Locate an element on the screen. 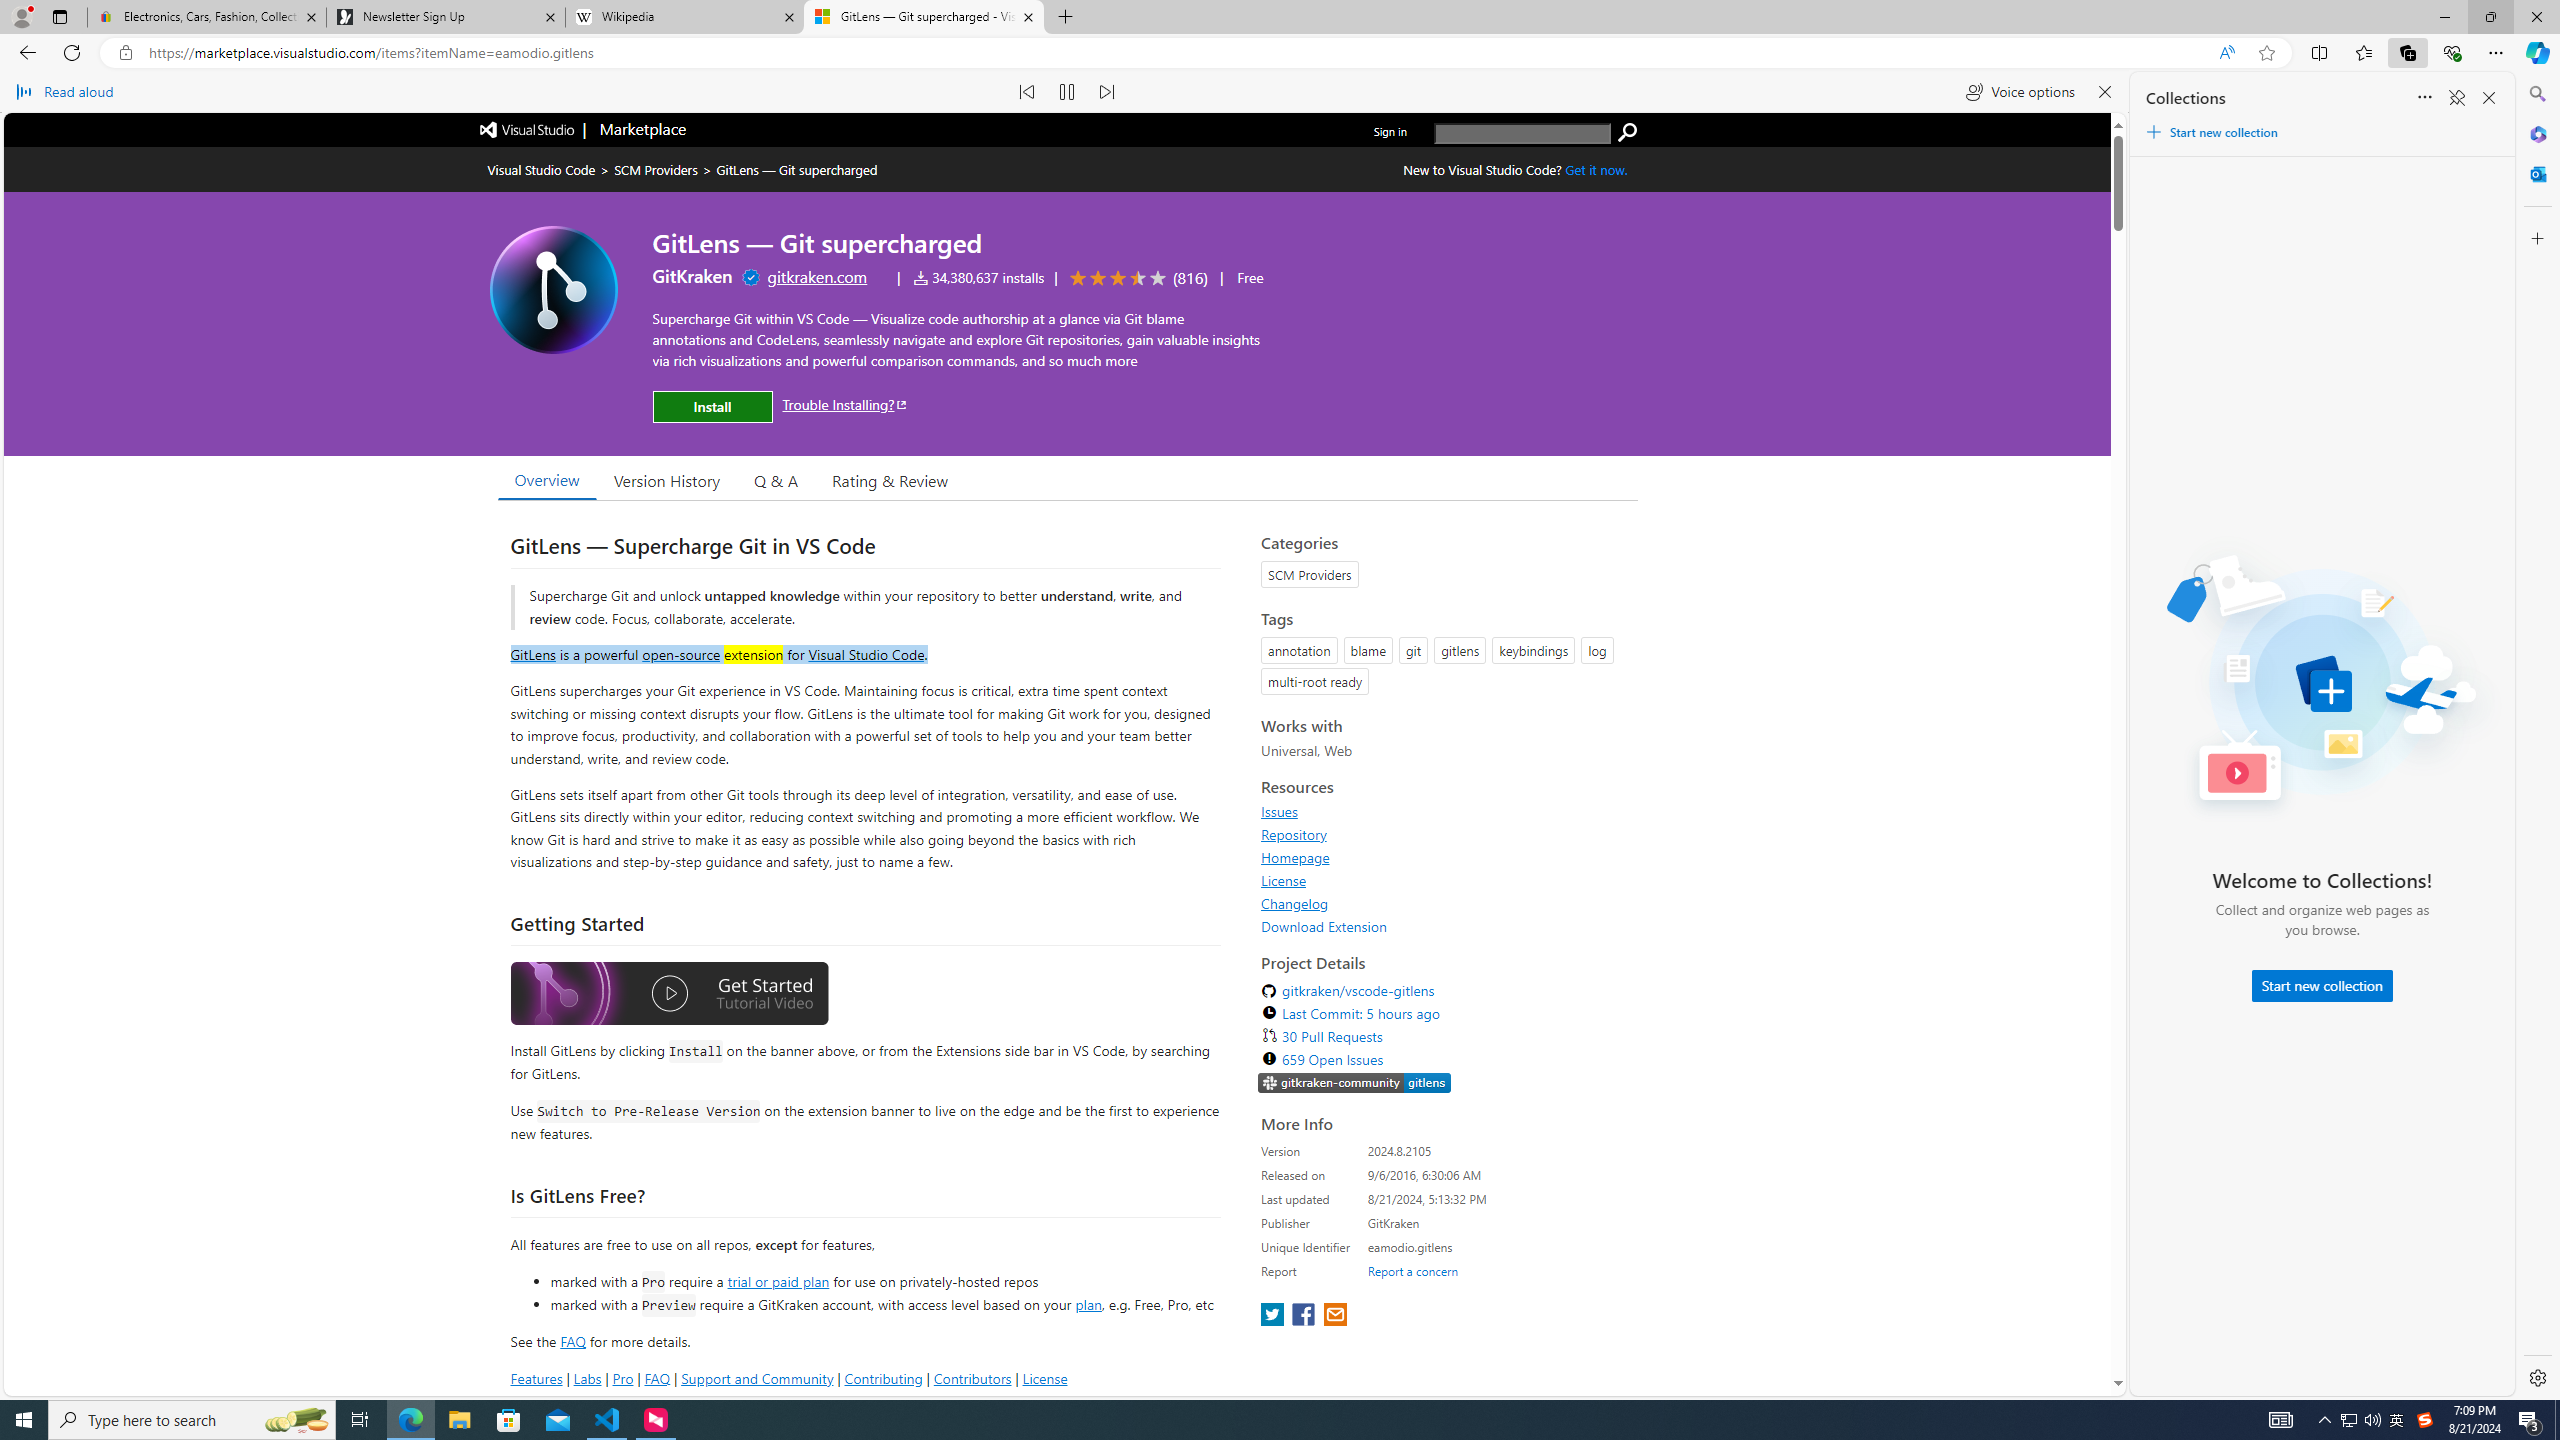 This screenshot has width=2560, height=1440. Unpin Collections is located at coordinates (2456, 98).